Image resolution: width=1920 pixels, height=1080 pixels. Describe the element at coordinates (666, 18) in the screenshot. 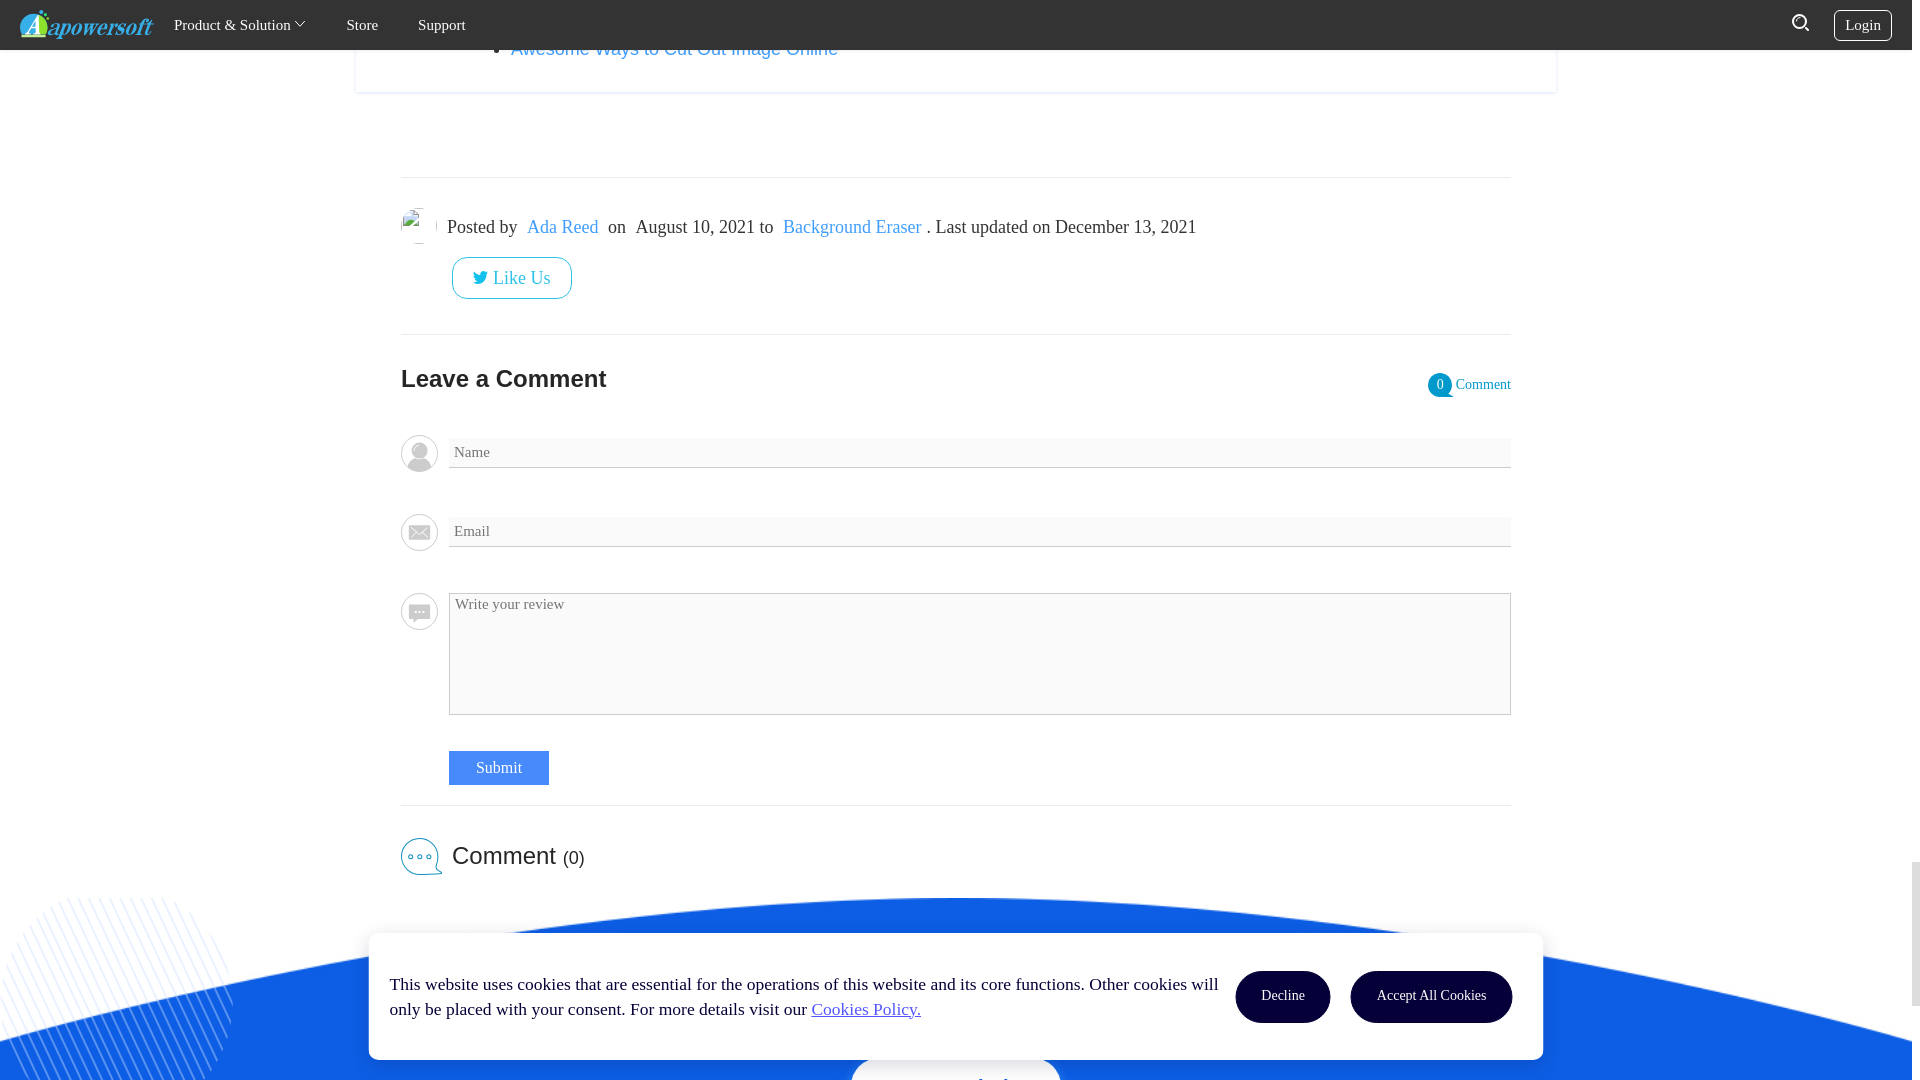

I see `Best 7 Picture Background Editor 2022` at that location.